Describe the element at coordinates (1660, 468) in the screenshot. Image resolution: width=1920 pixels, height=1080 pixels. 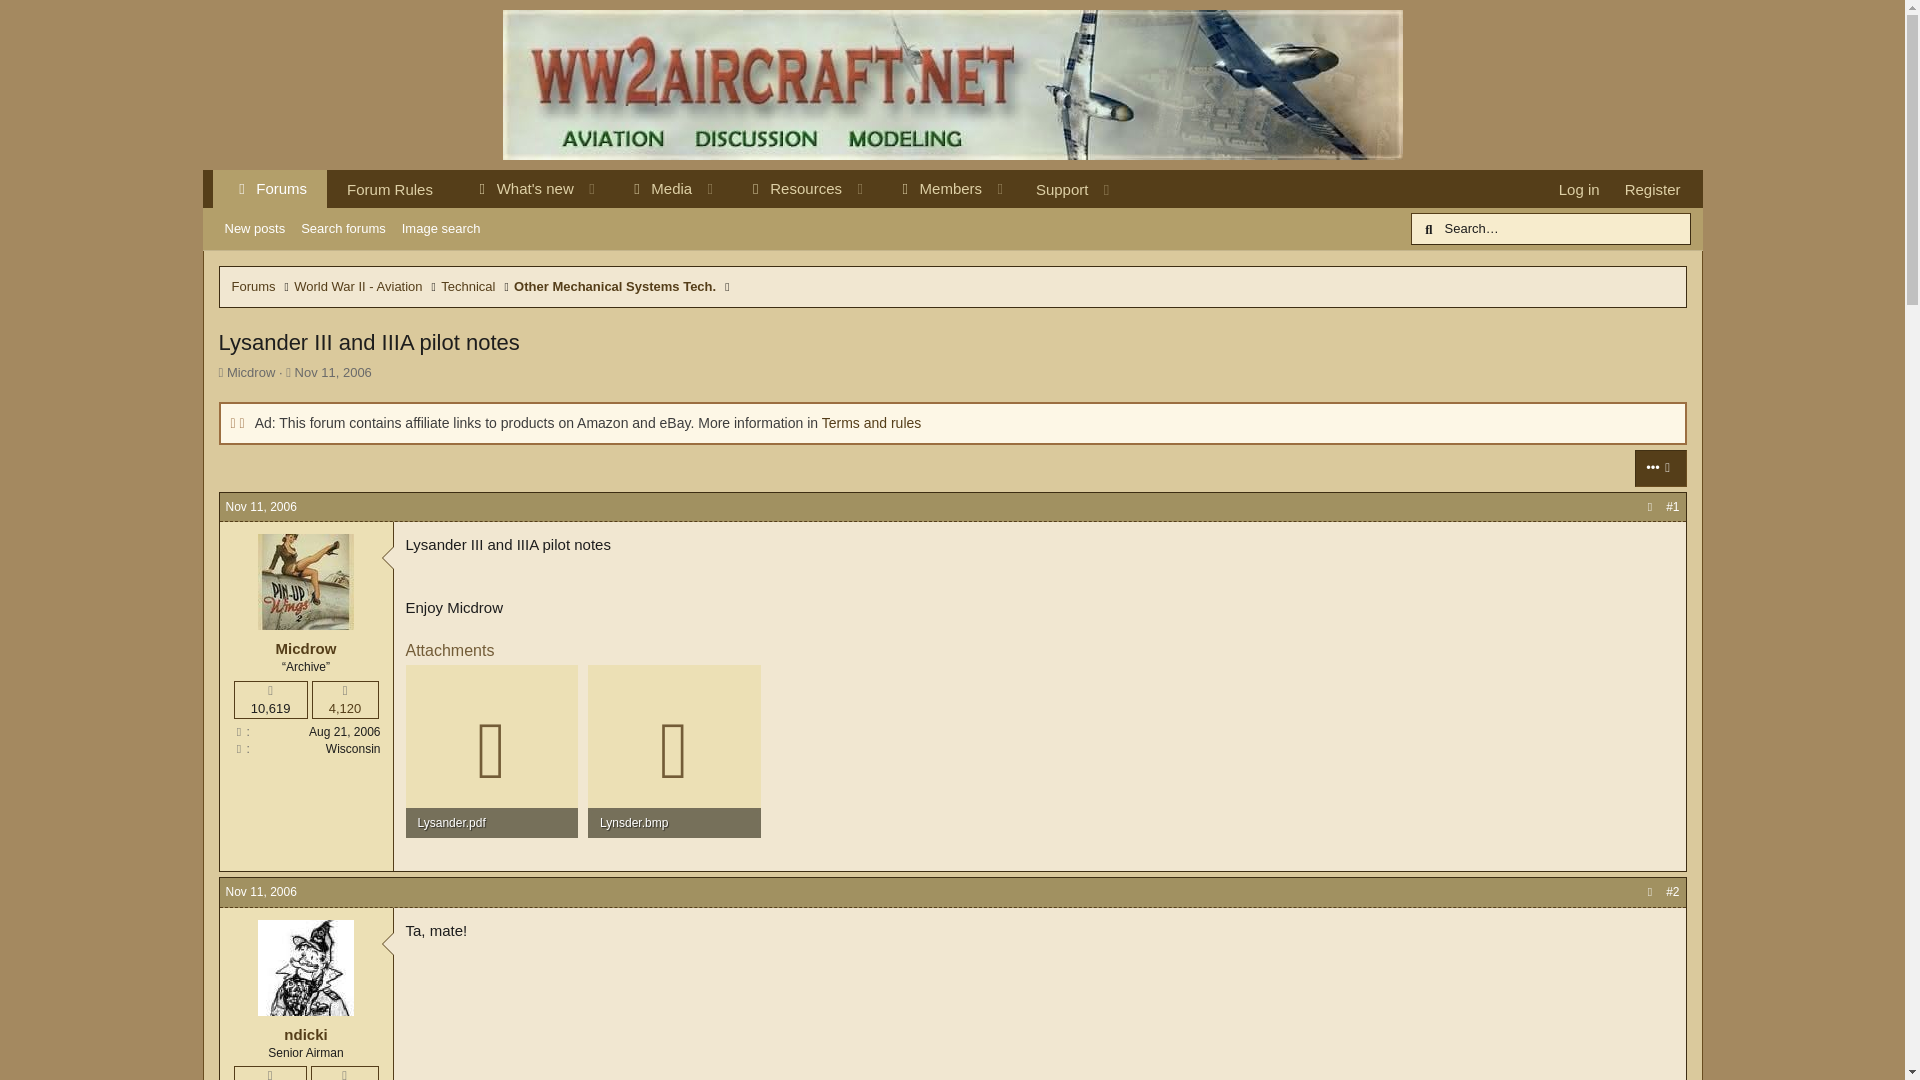
I see `More options` at that location.